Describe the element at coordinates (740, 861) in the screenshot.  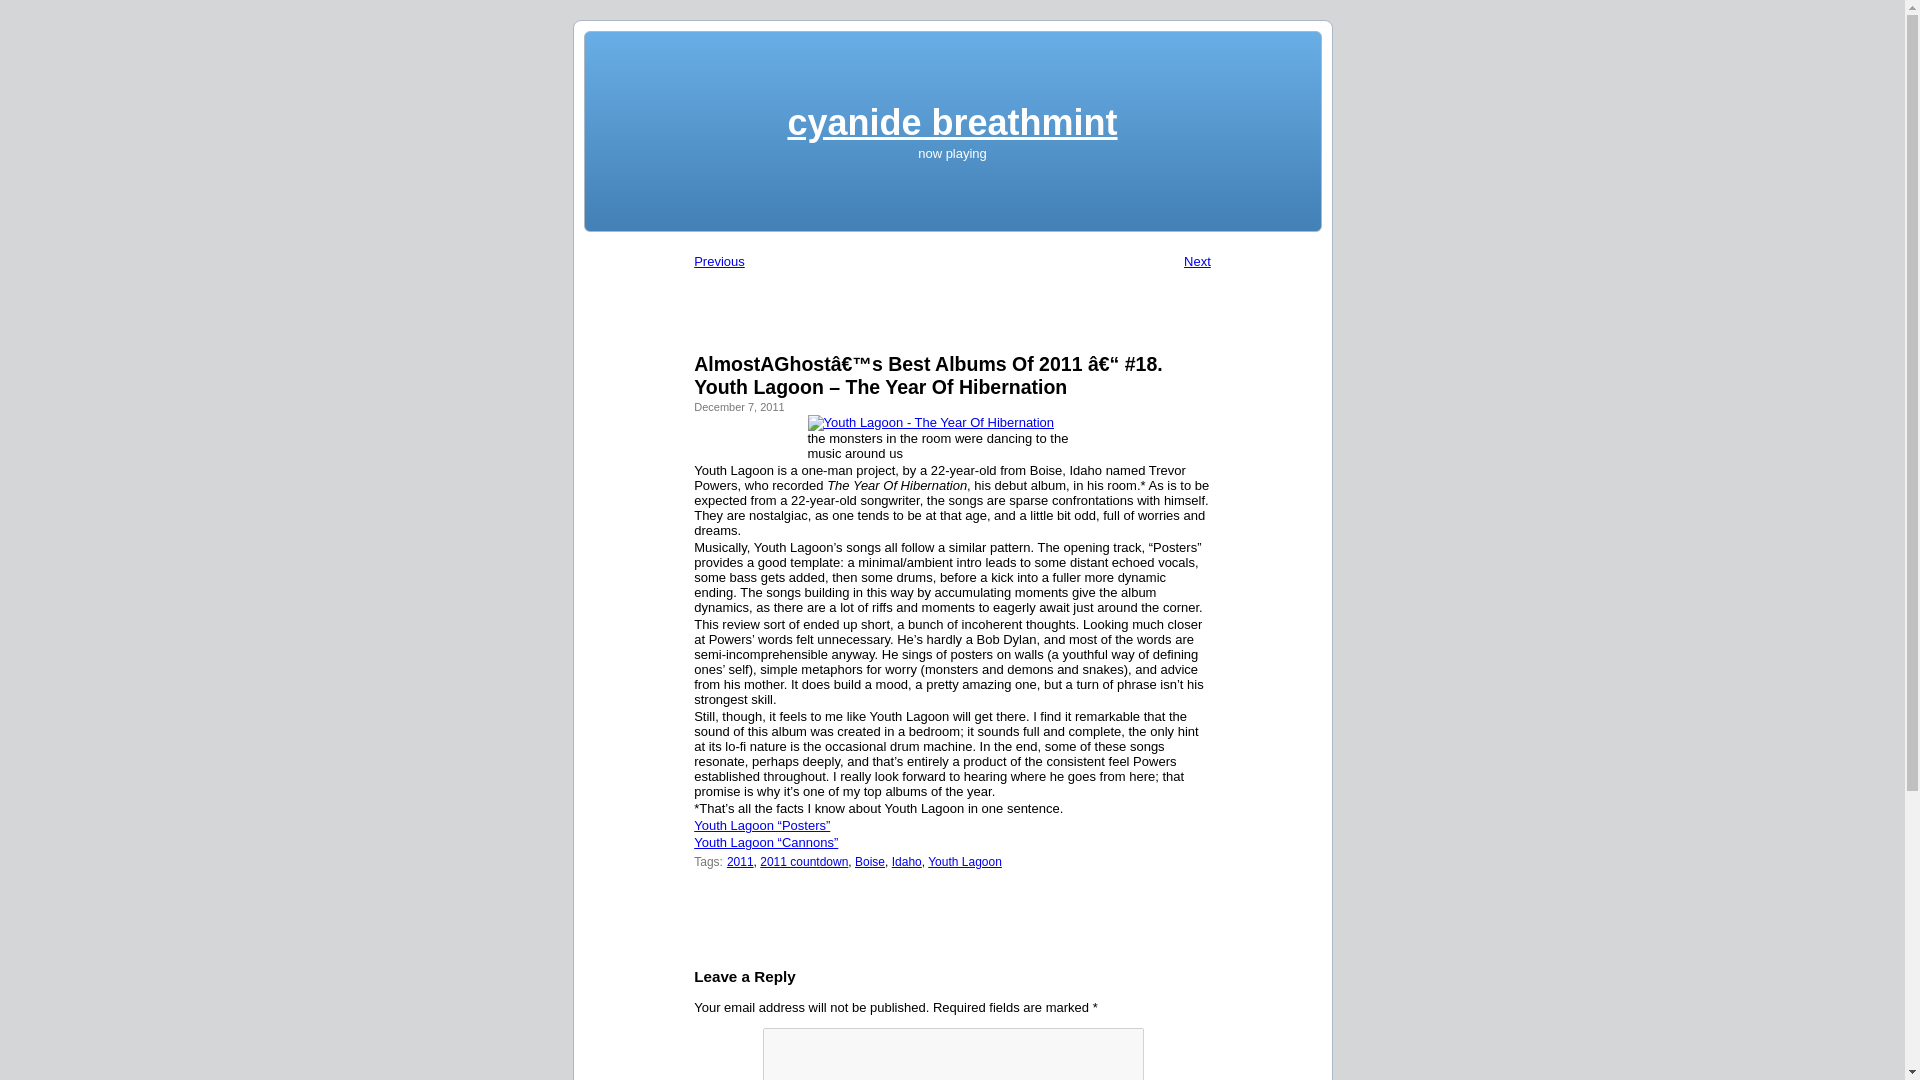
I see `2011` at that location.